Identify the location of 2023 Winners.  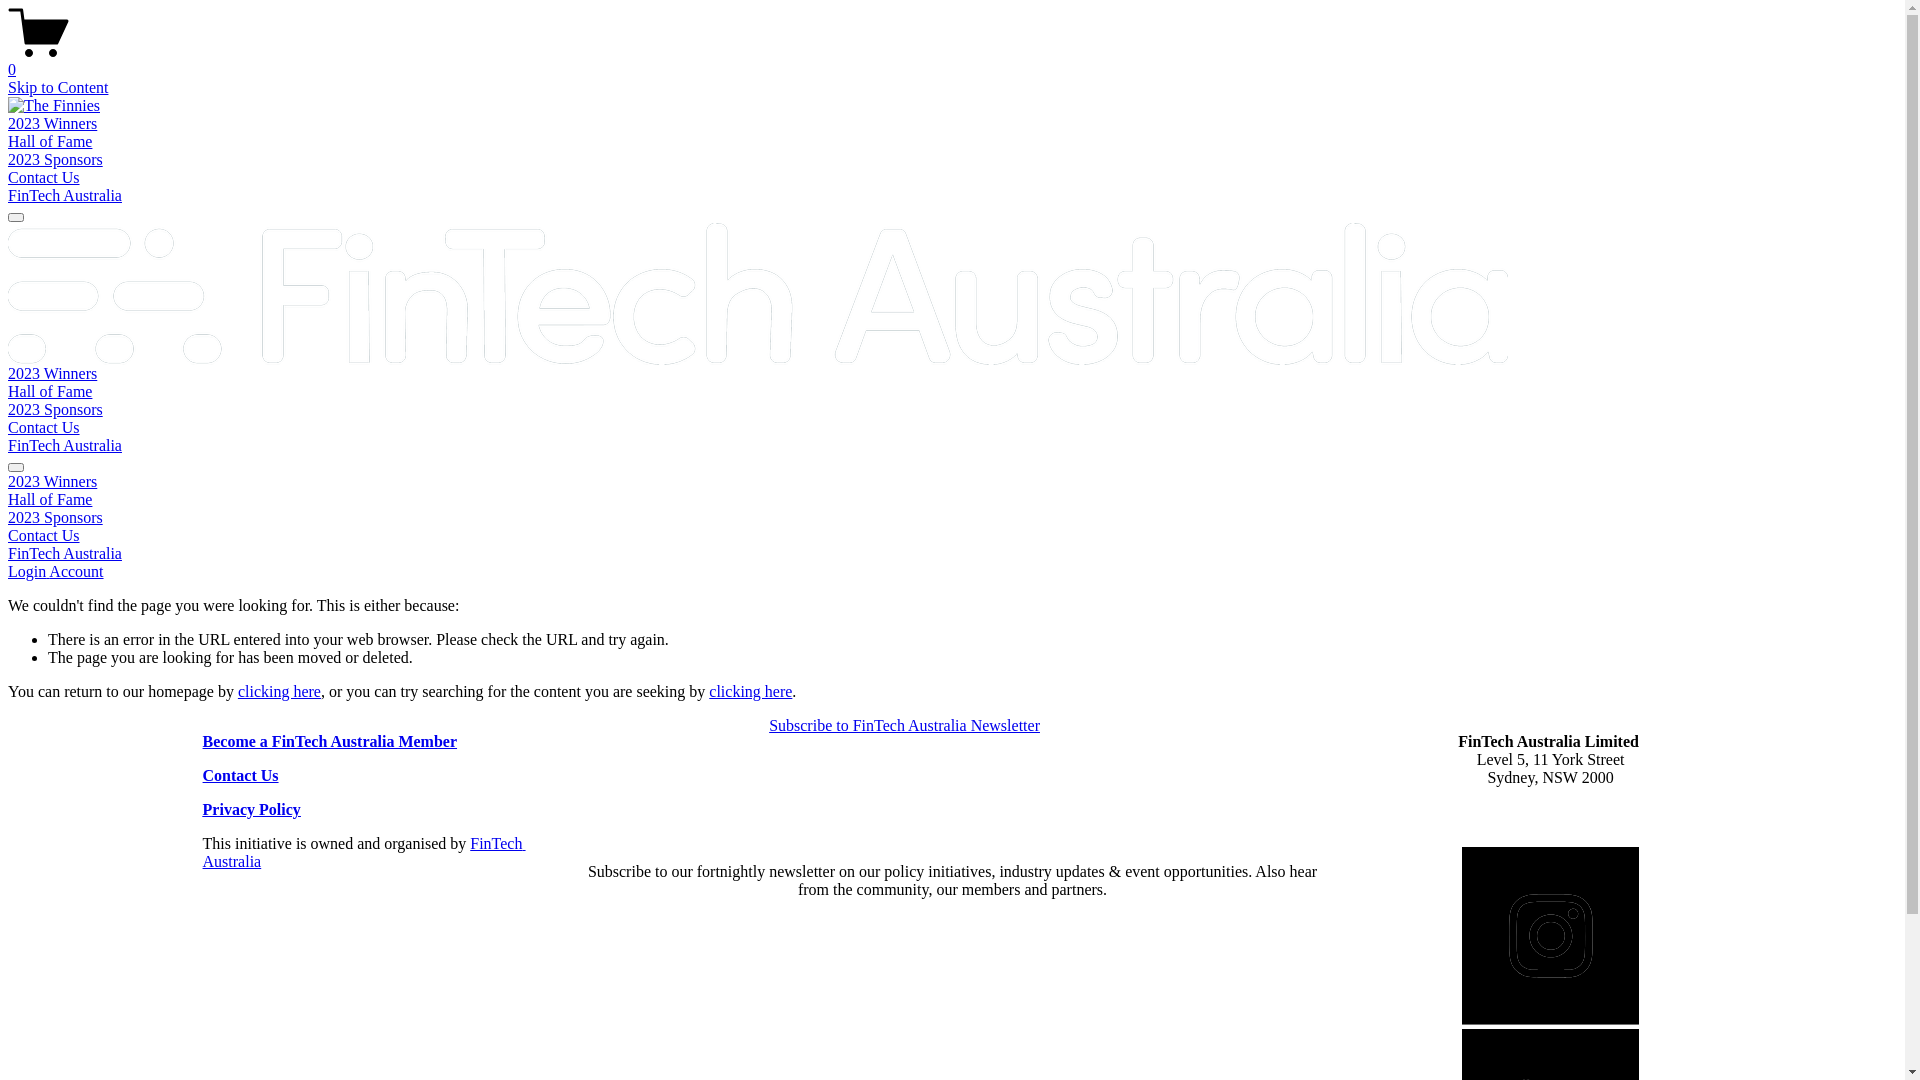
(52, 124).